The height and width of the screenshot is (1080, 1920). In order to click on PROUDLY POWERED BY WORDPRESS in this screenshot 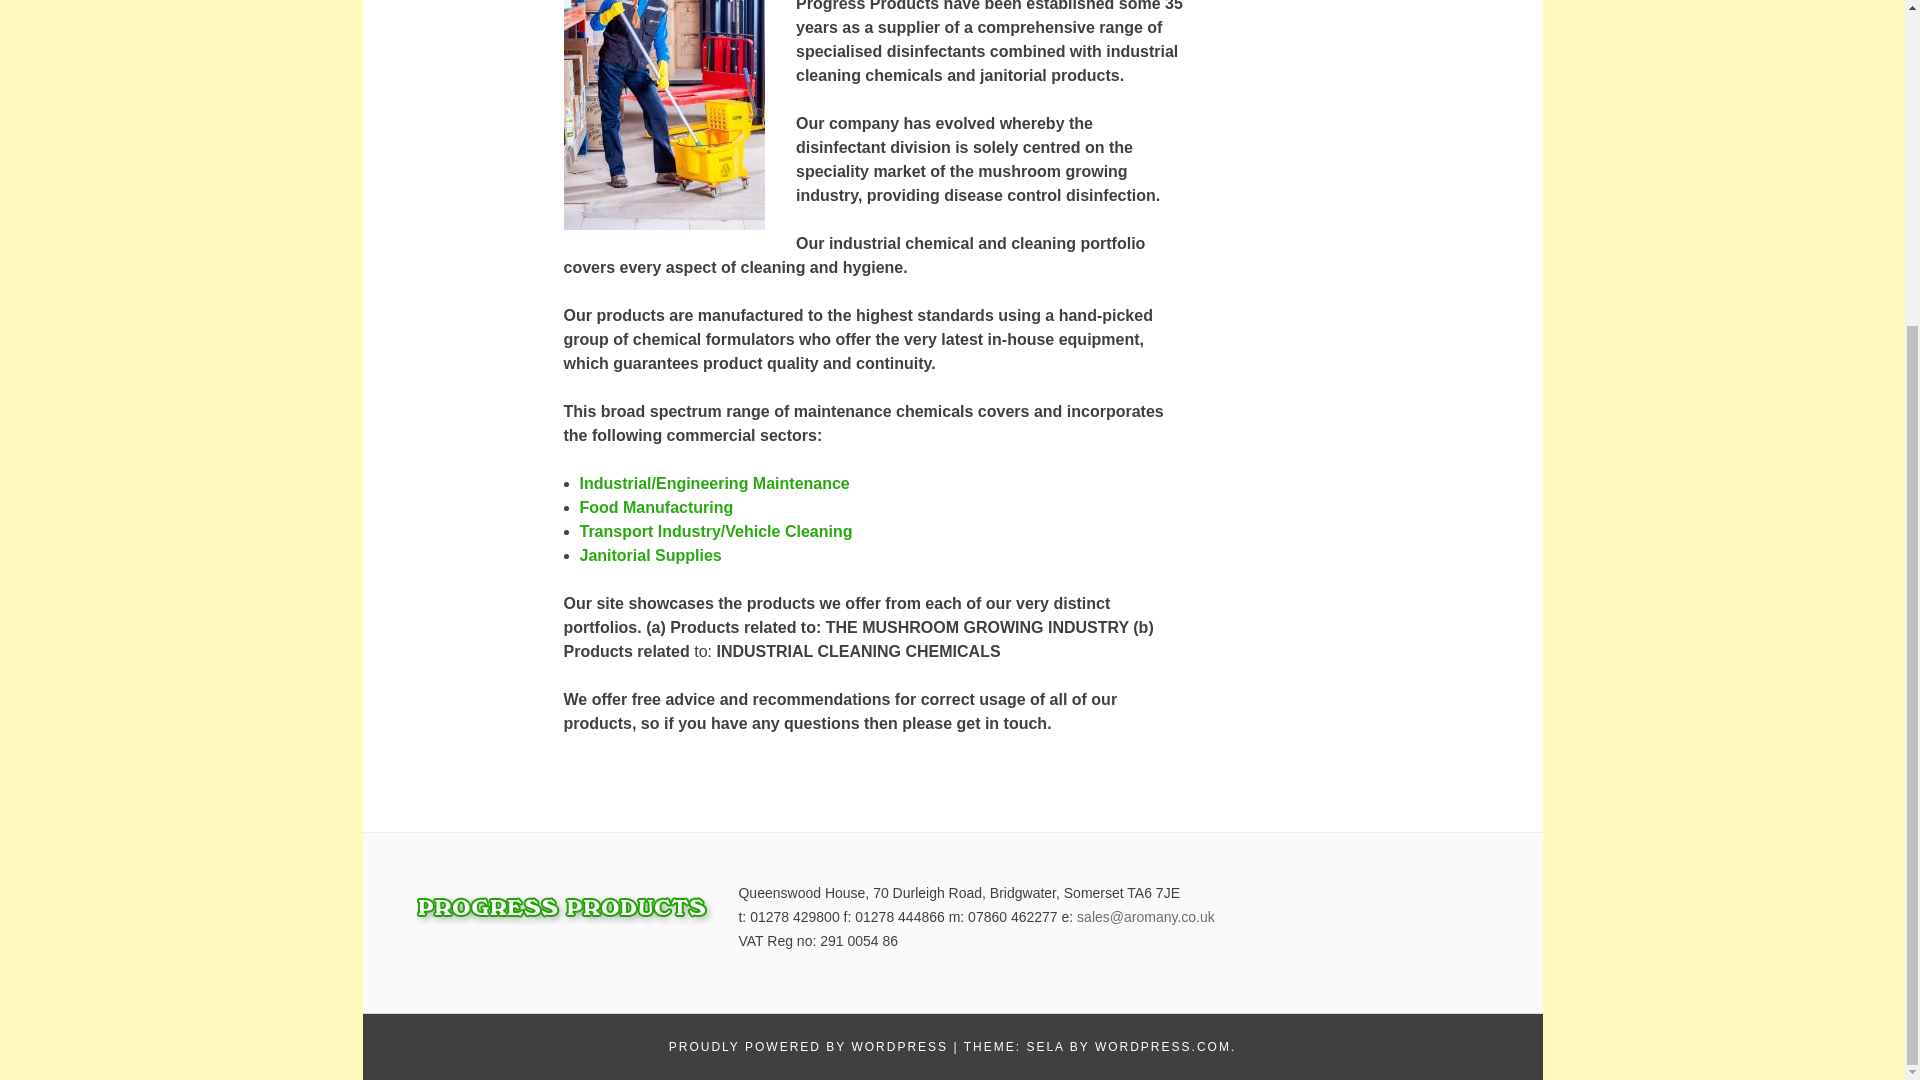, I will do `click(808, 1047)`.